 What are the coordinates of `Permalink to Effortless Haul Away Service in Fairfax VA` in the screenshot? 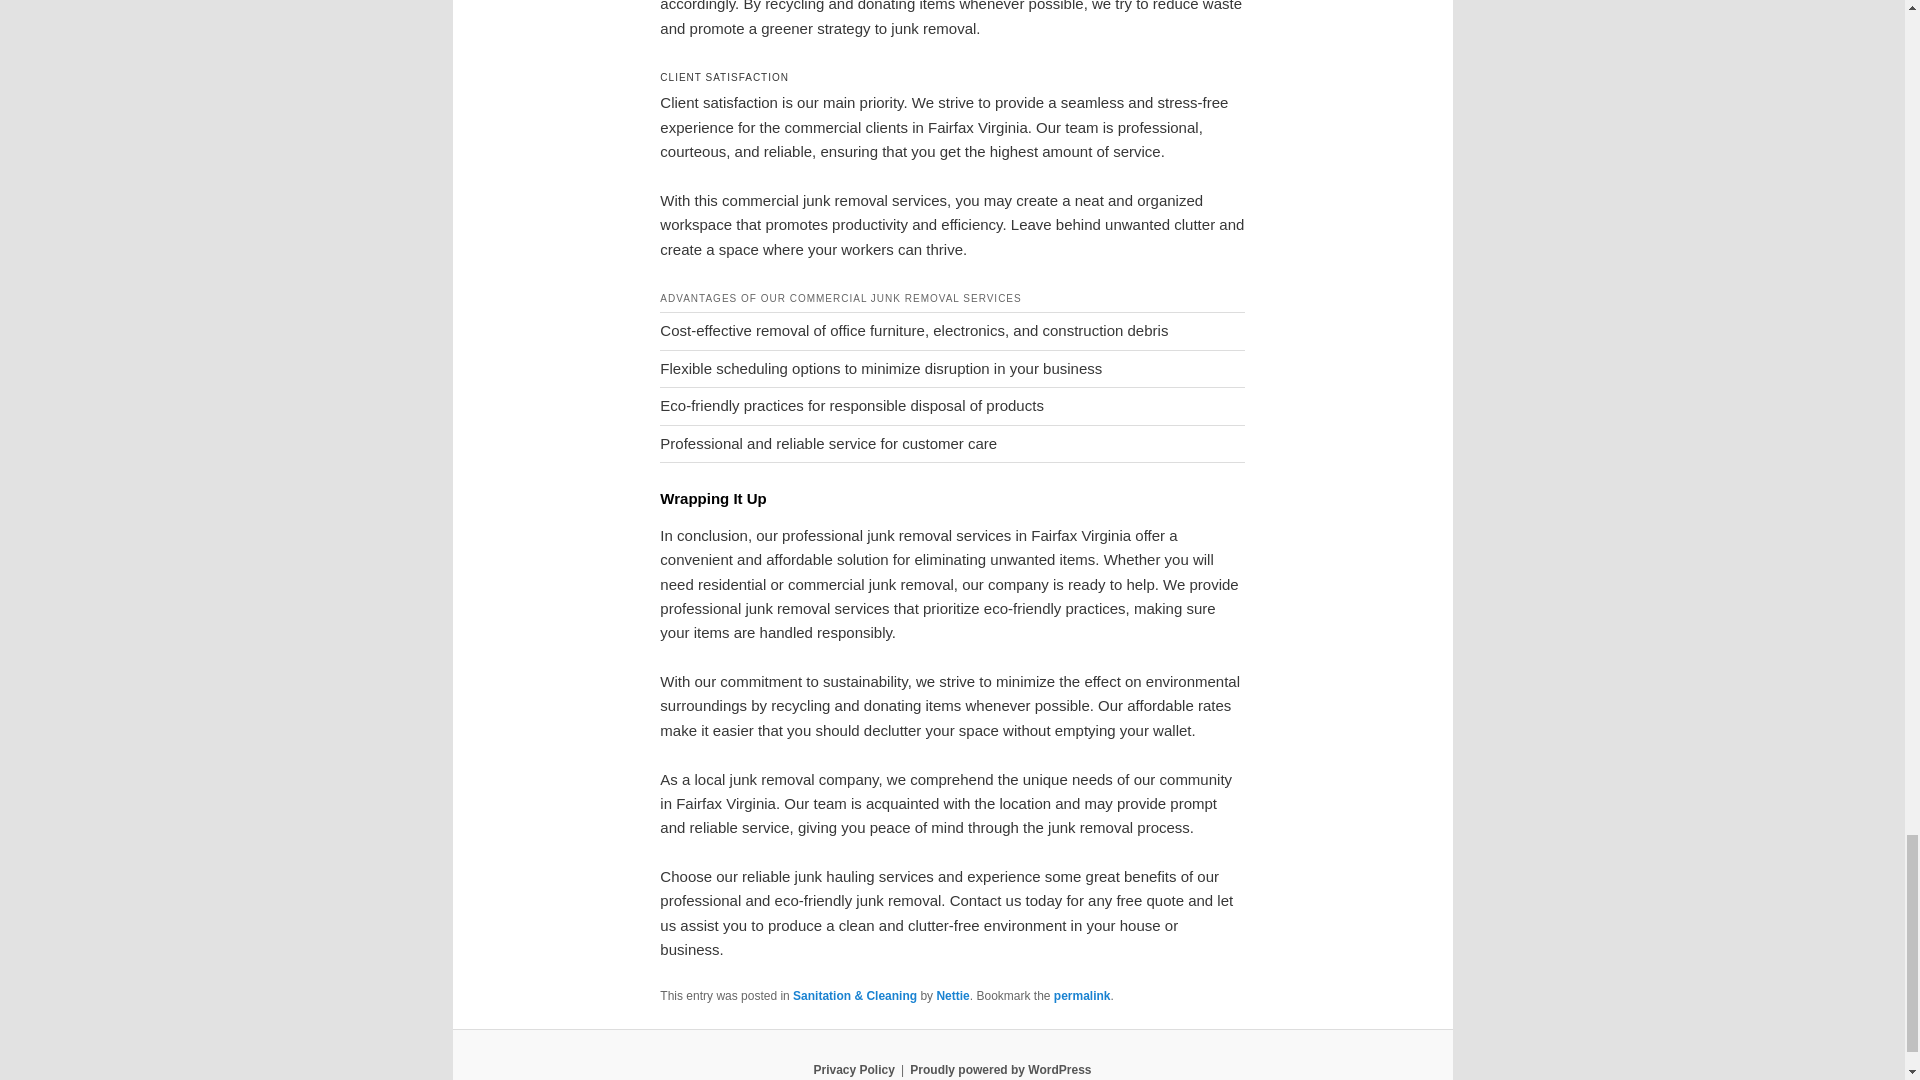 It's located at (1082, 996).